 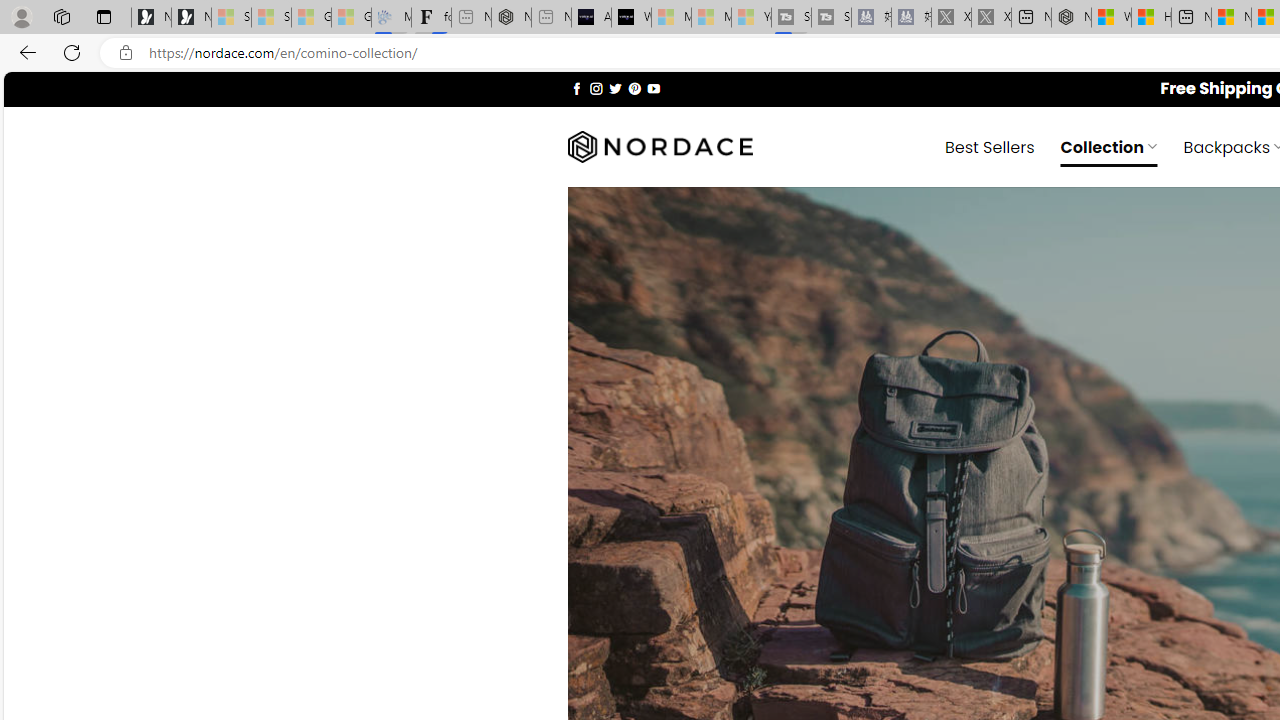 What do you see at coordinates (576, 88) in the screenshot?
I see `Follow on Facebook` at bounding box center [576, 88].